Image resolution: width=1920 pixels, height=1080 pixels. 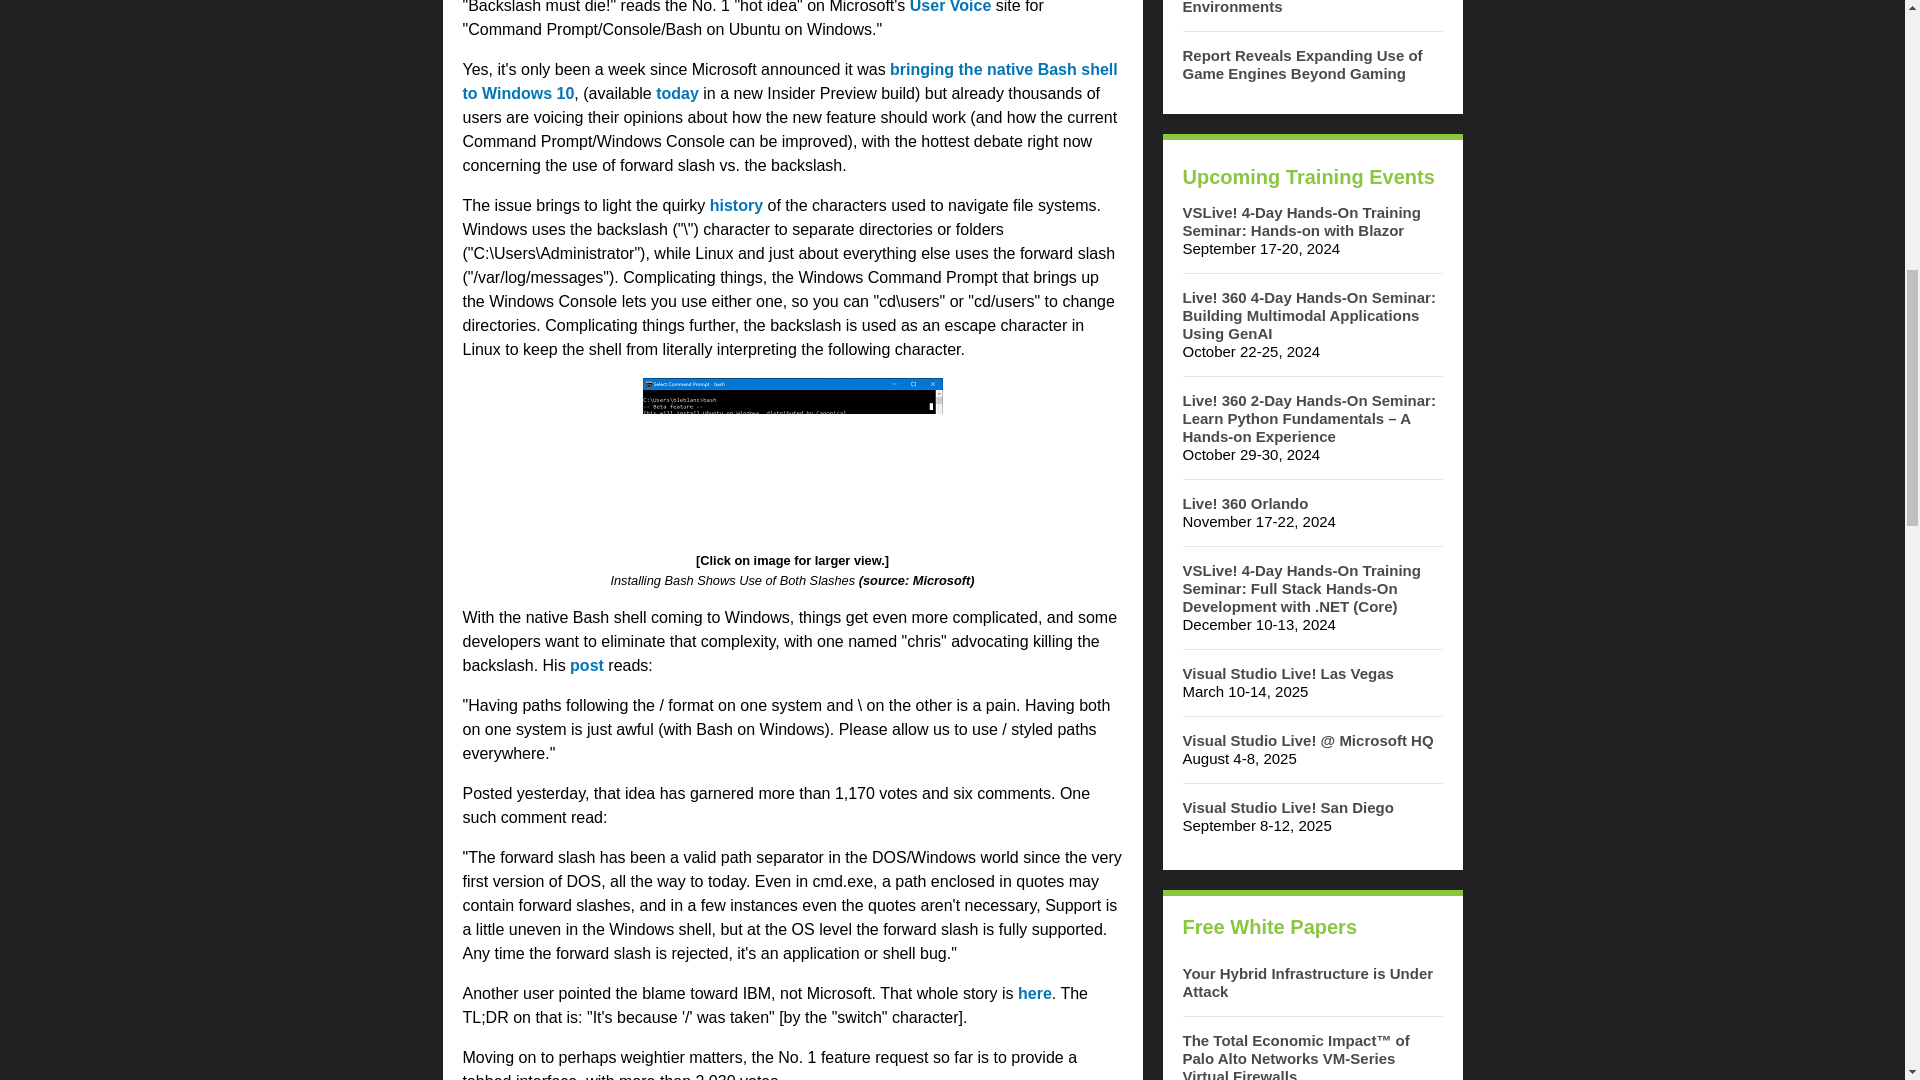 I want to click on history, so click(x=736, y=204).